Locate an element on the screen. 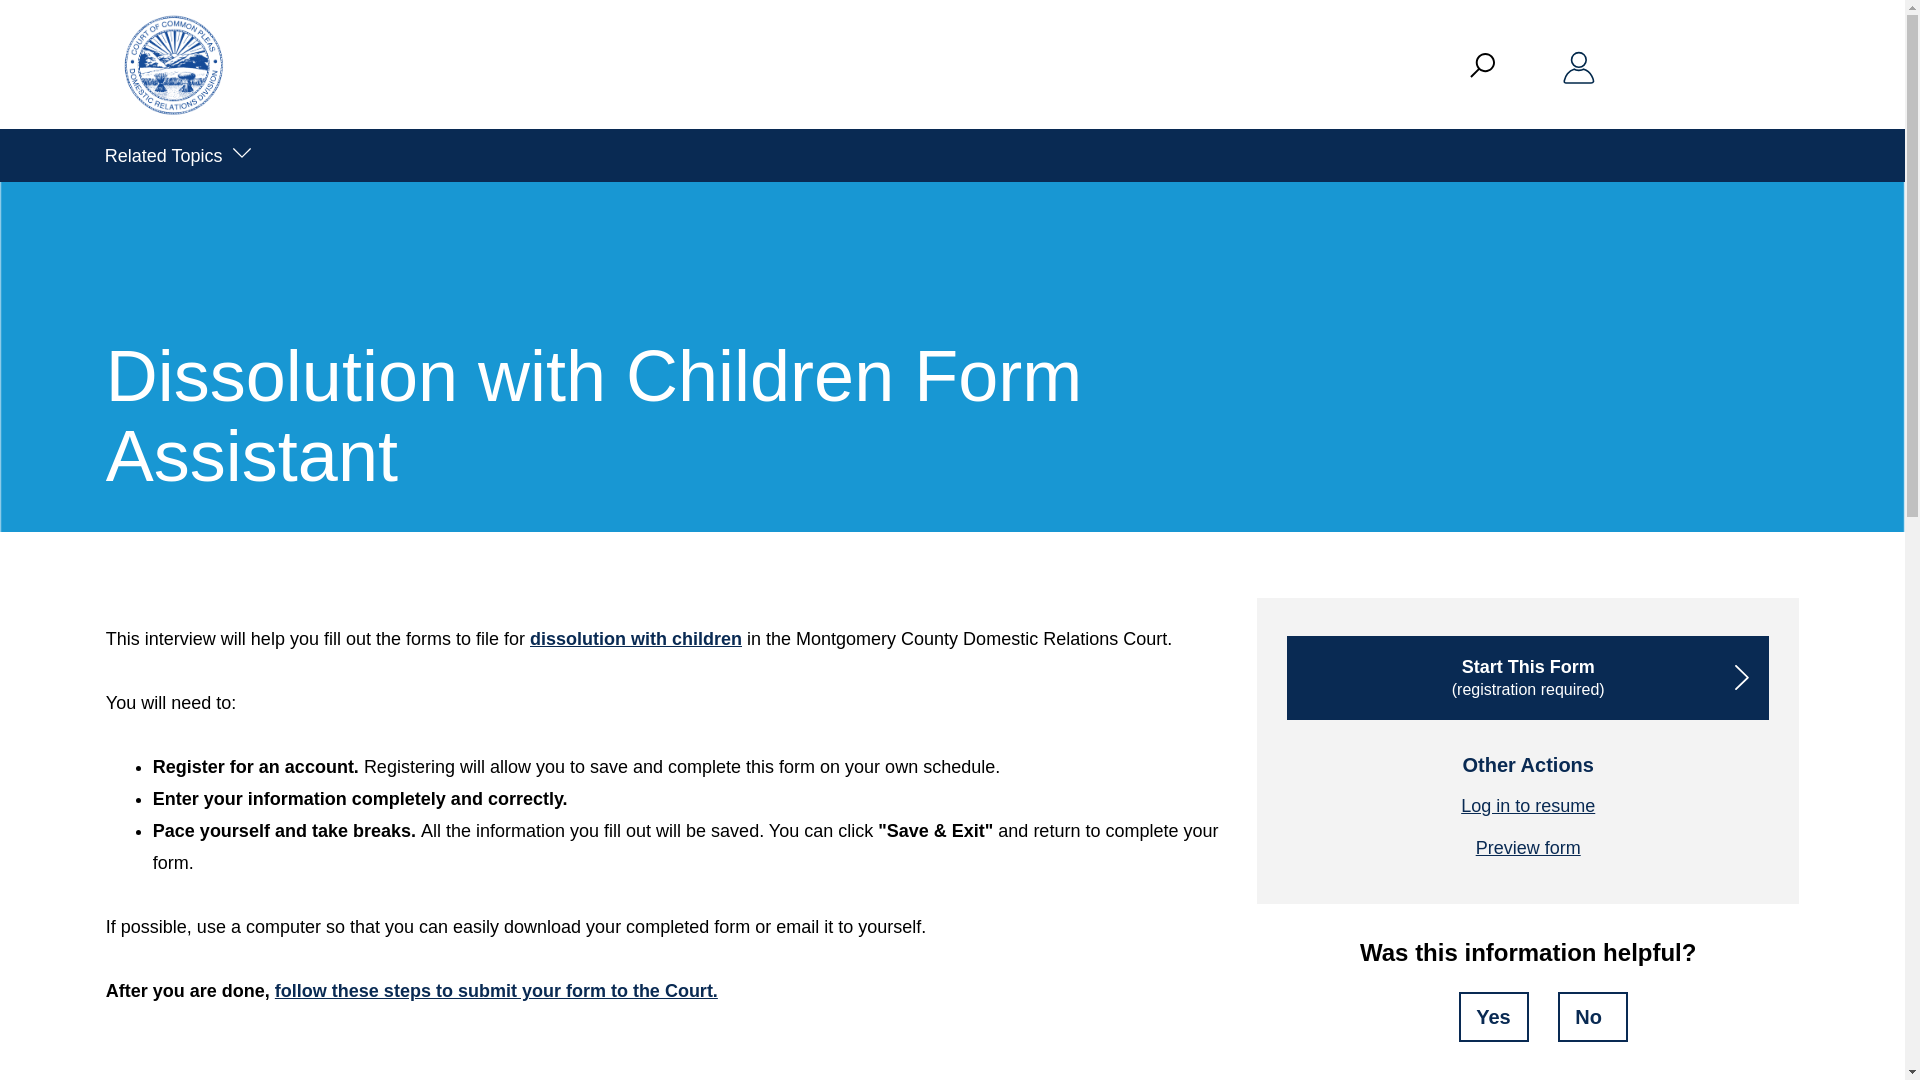  Log in to resume is located at coordinates (1528, 806).